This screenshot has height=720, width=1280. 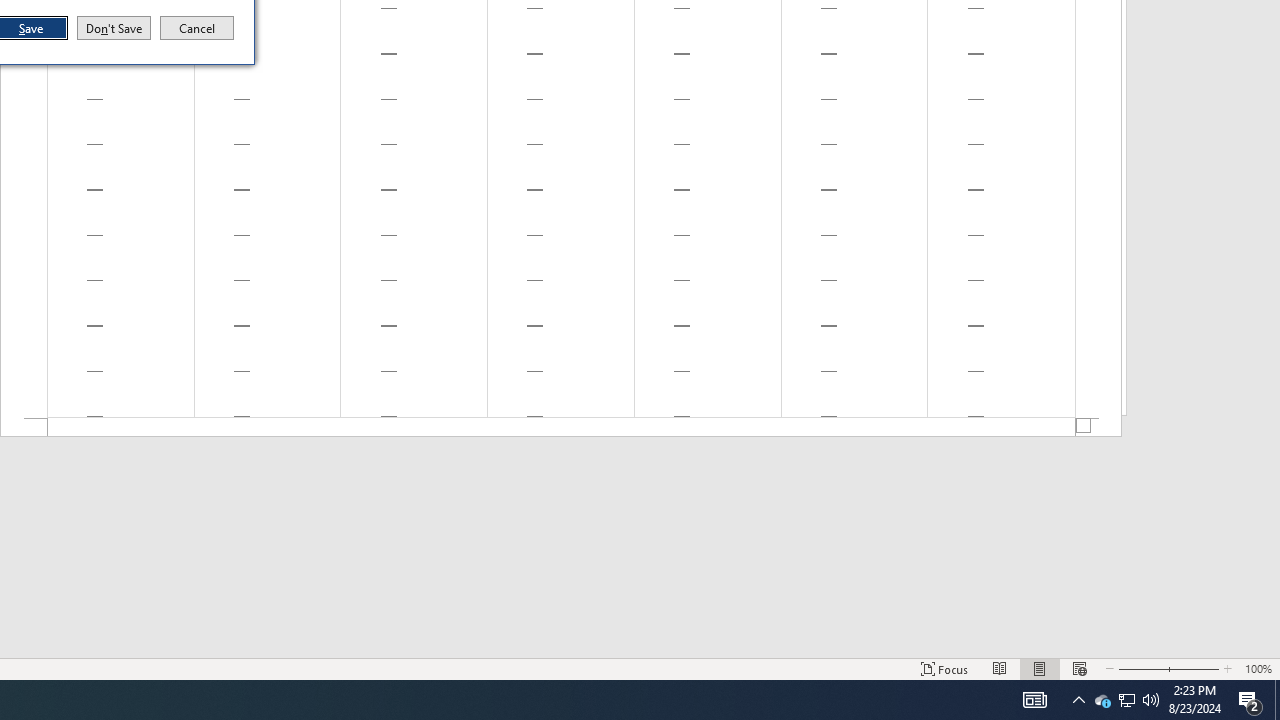 What do you see at coordinates (114, 28) in the screenshot?
I see `Don't Save` at bounding box center [114, 28].